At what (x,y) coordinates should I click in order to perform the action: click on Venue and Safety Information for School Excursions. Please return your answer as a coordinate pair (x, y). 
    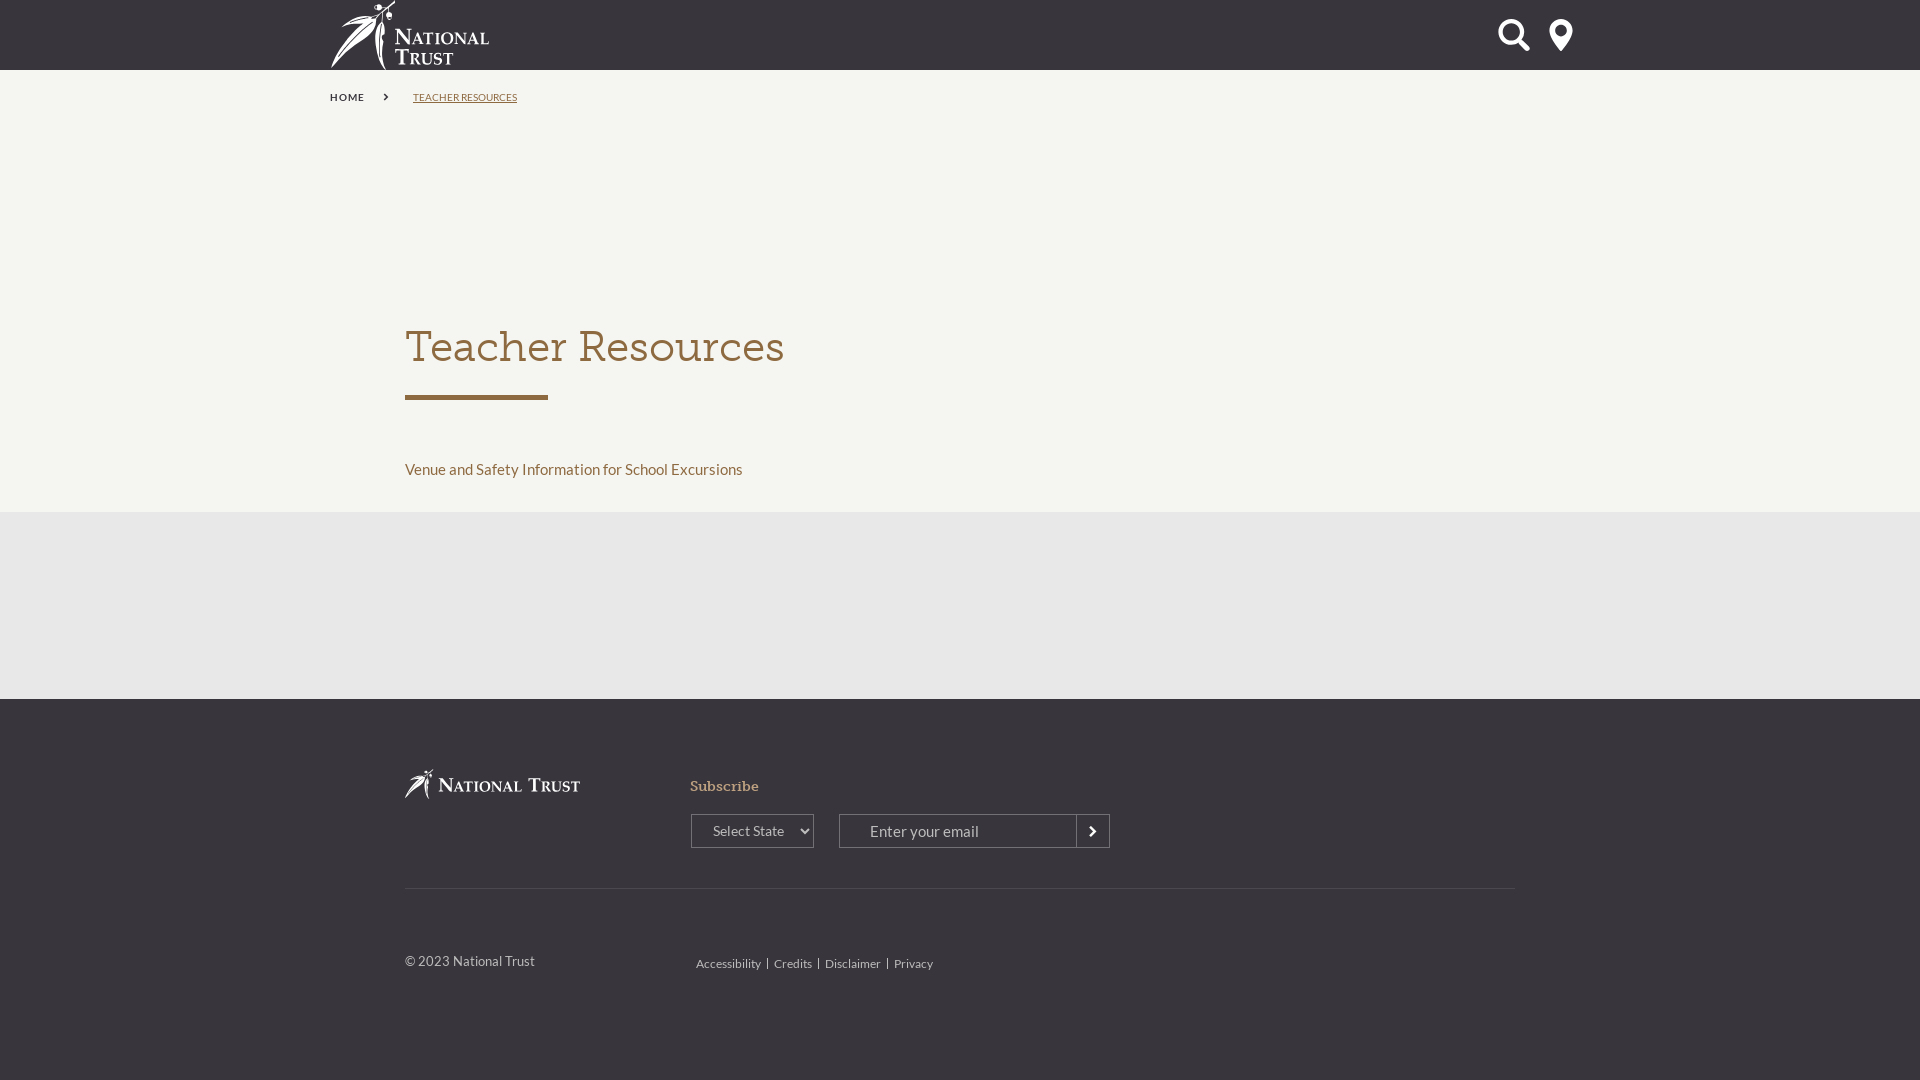
    Looking at the image, I should click on (574, 469).